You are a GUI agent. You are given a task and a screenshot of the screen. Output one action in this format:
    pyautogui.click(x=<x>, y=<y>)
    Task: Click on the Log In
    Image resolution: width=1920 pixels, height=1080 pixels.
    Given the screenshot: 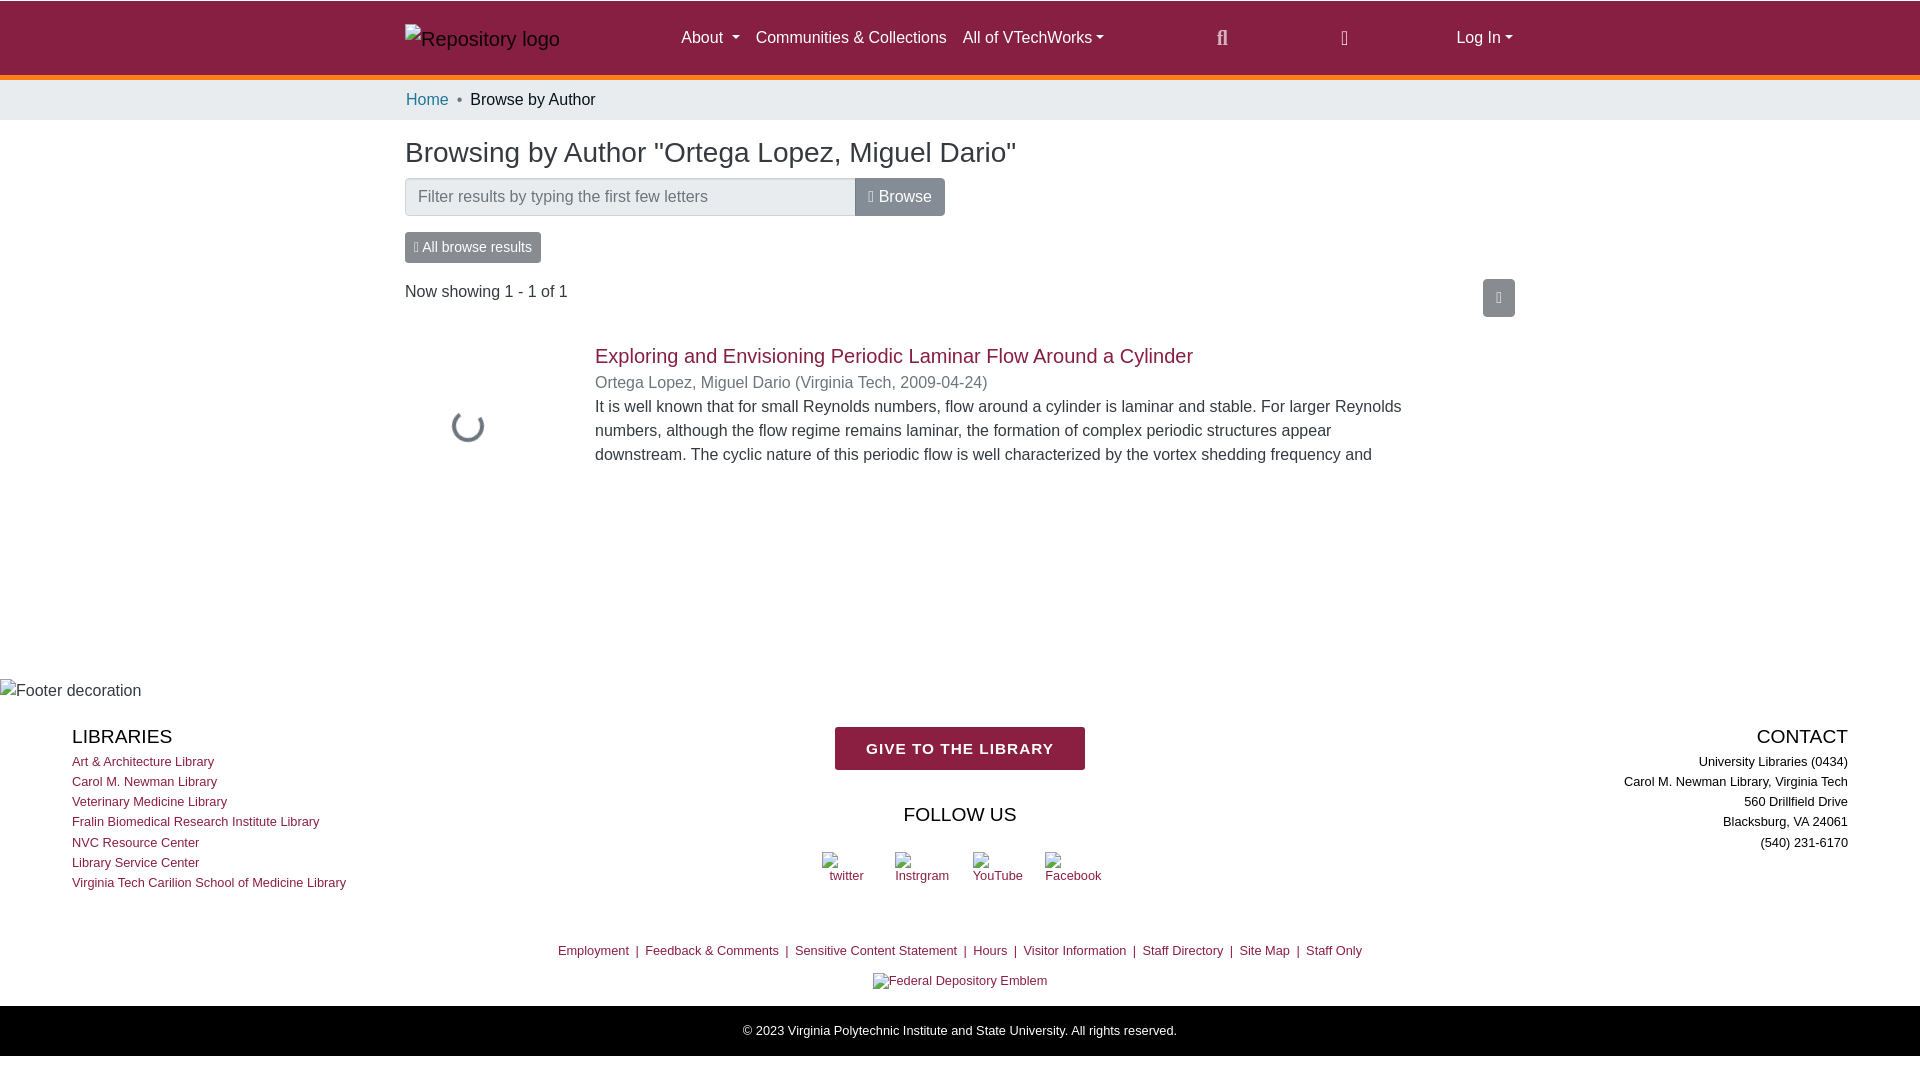 What is the action you would take?
    pyautogui.click(x=1484, y=38)
    